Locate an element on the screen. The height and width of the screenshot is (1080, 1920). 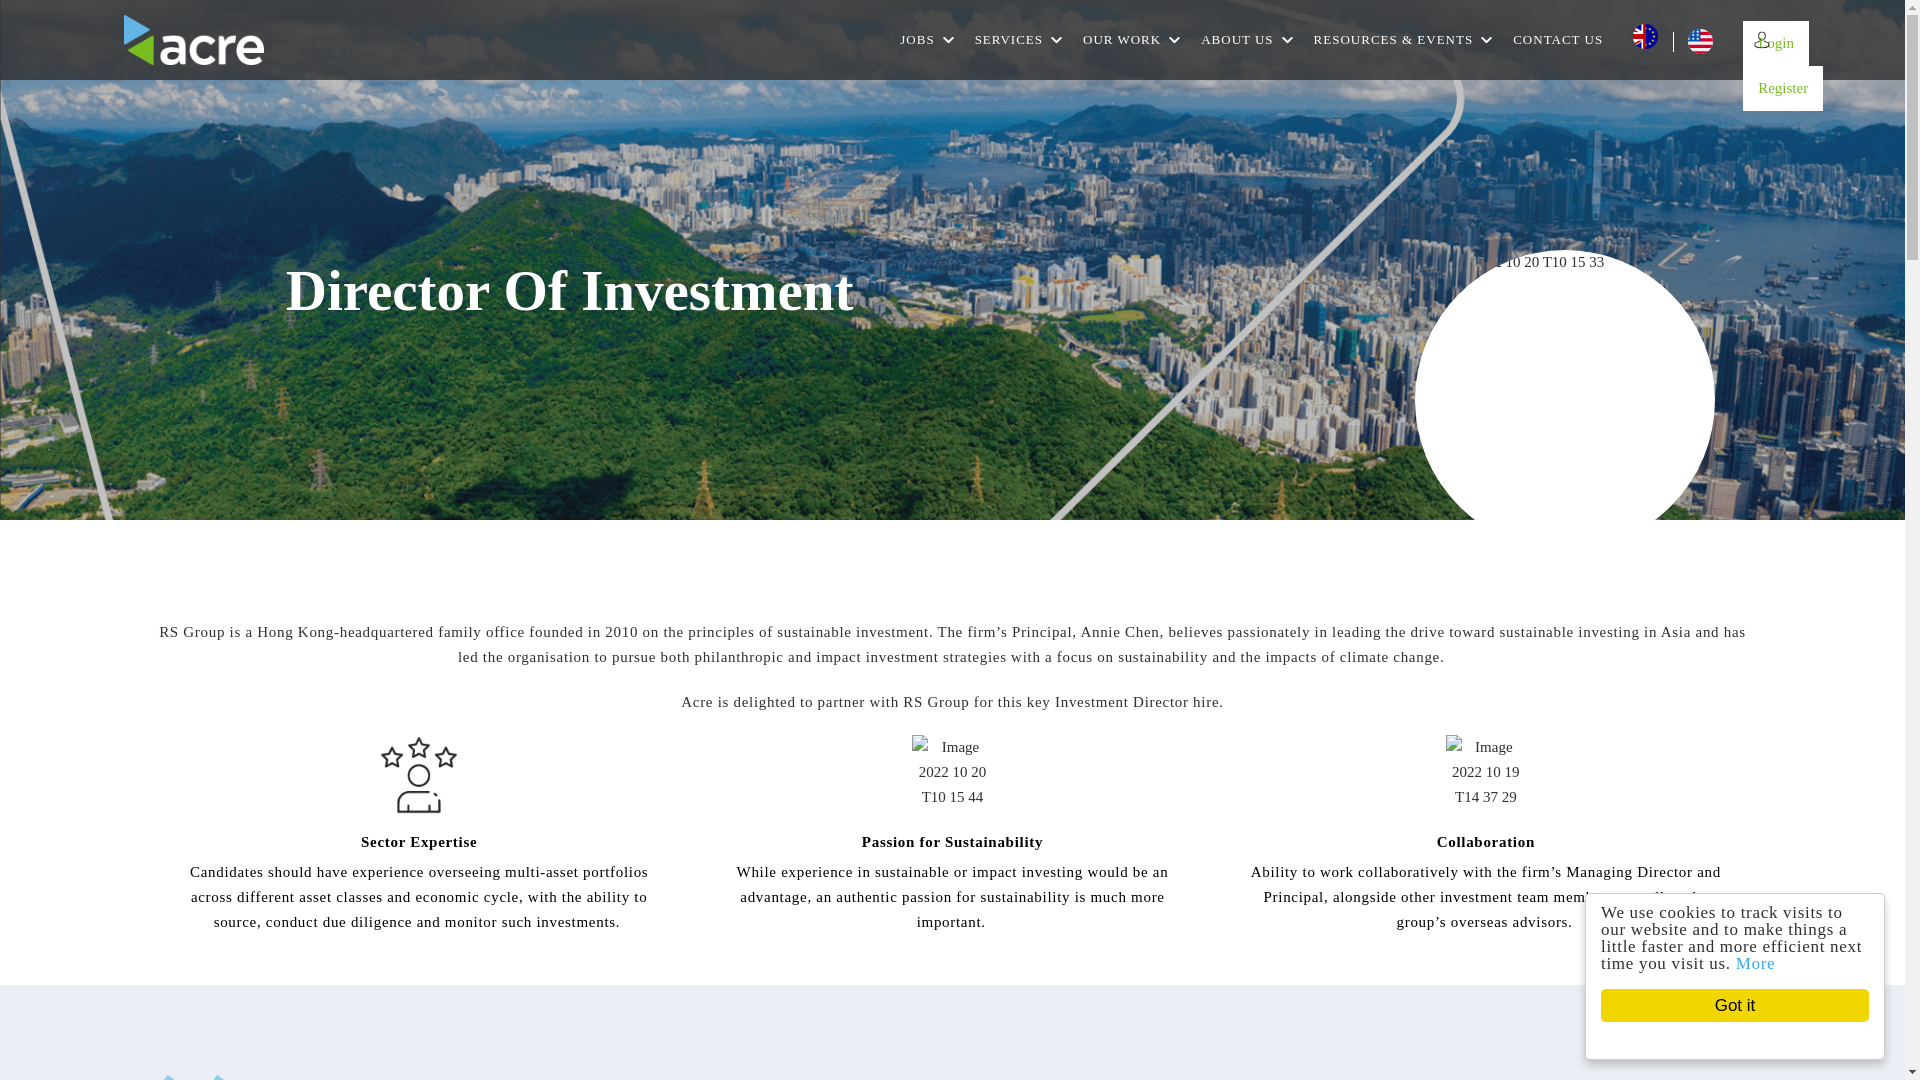
Got it is located at coordinates (1754, 1005).